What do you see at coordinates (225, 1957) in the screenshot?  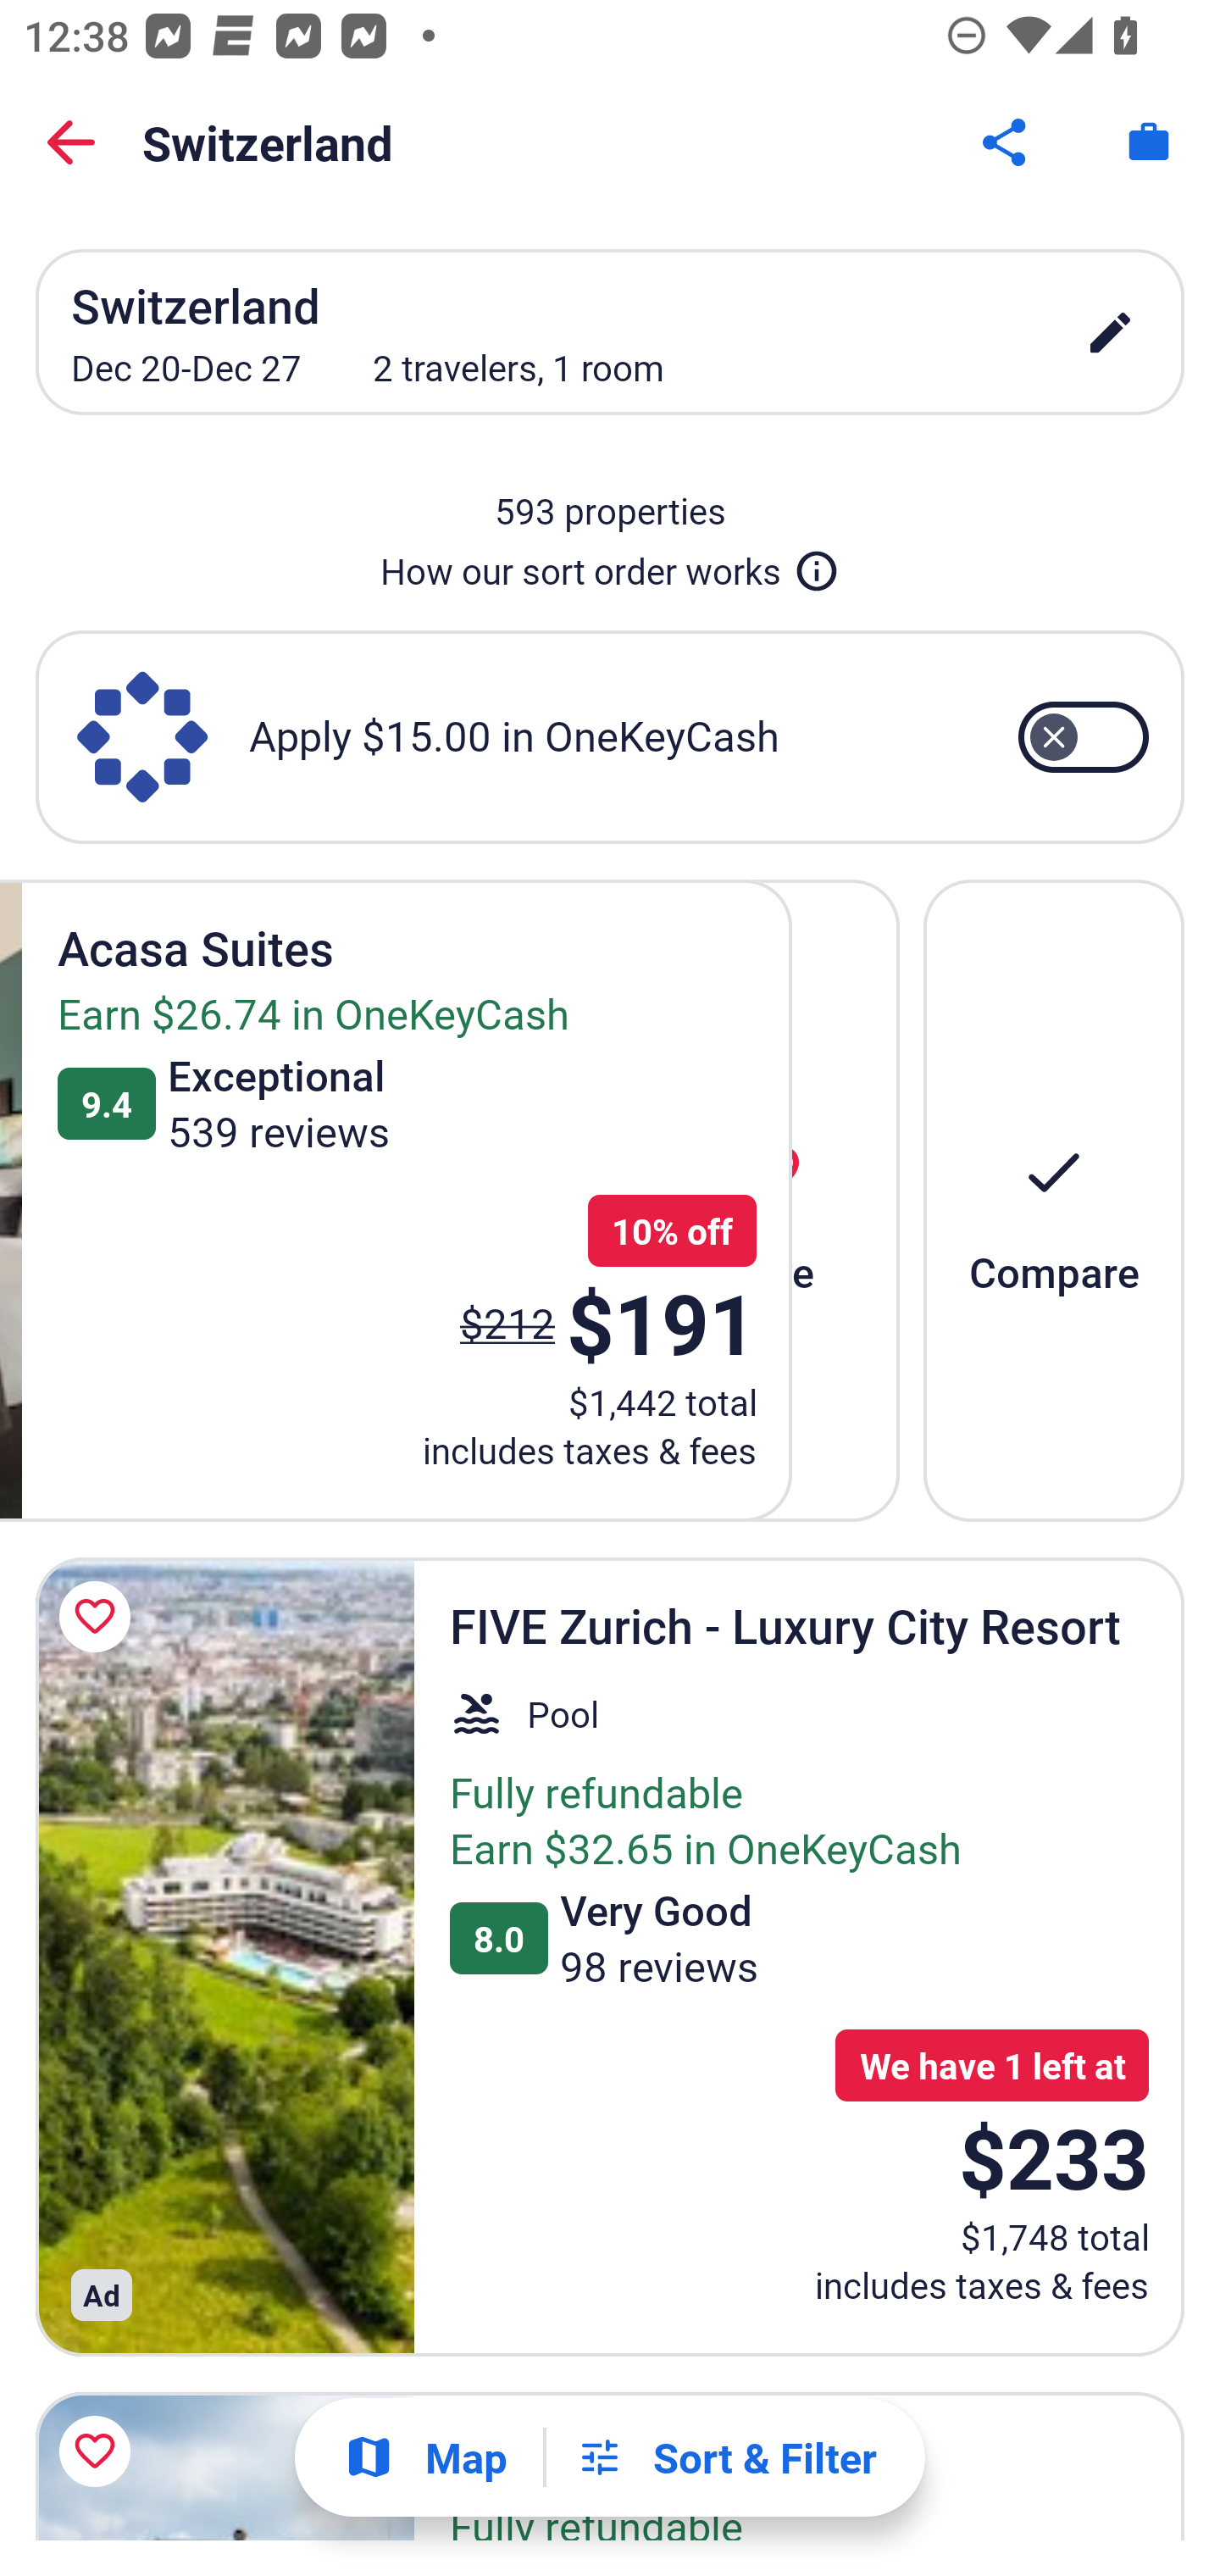 I see `FIVE Zurich - Luxury City Resort` at bounding box center [225, 1957].